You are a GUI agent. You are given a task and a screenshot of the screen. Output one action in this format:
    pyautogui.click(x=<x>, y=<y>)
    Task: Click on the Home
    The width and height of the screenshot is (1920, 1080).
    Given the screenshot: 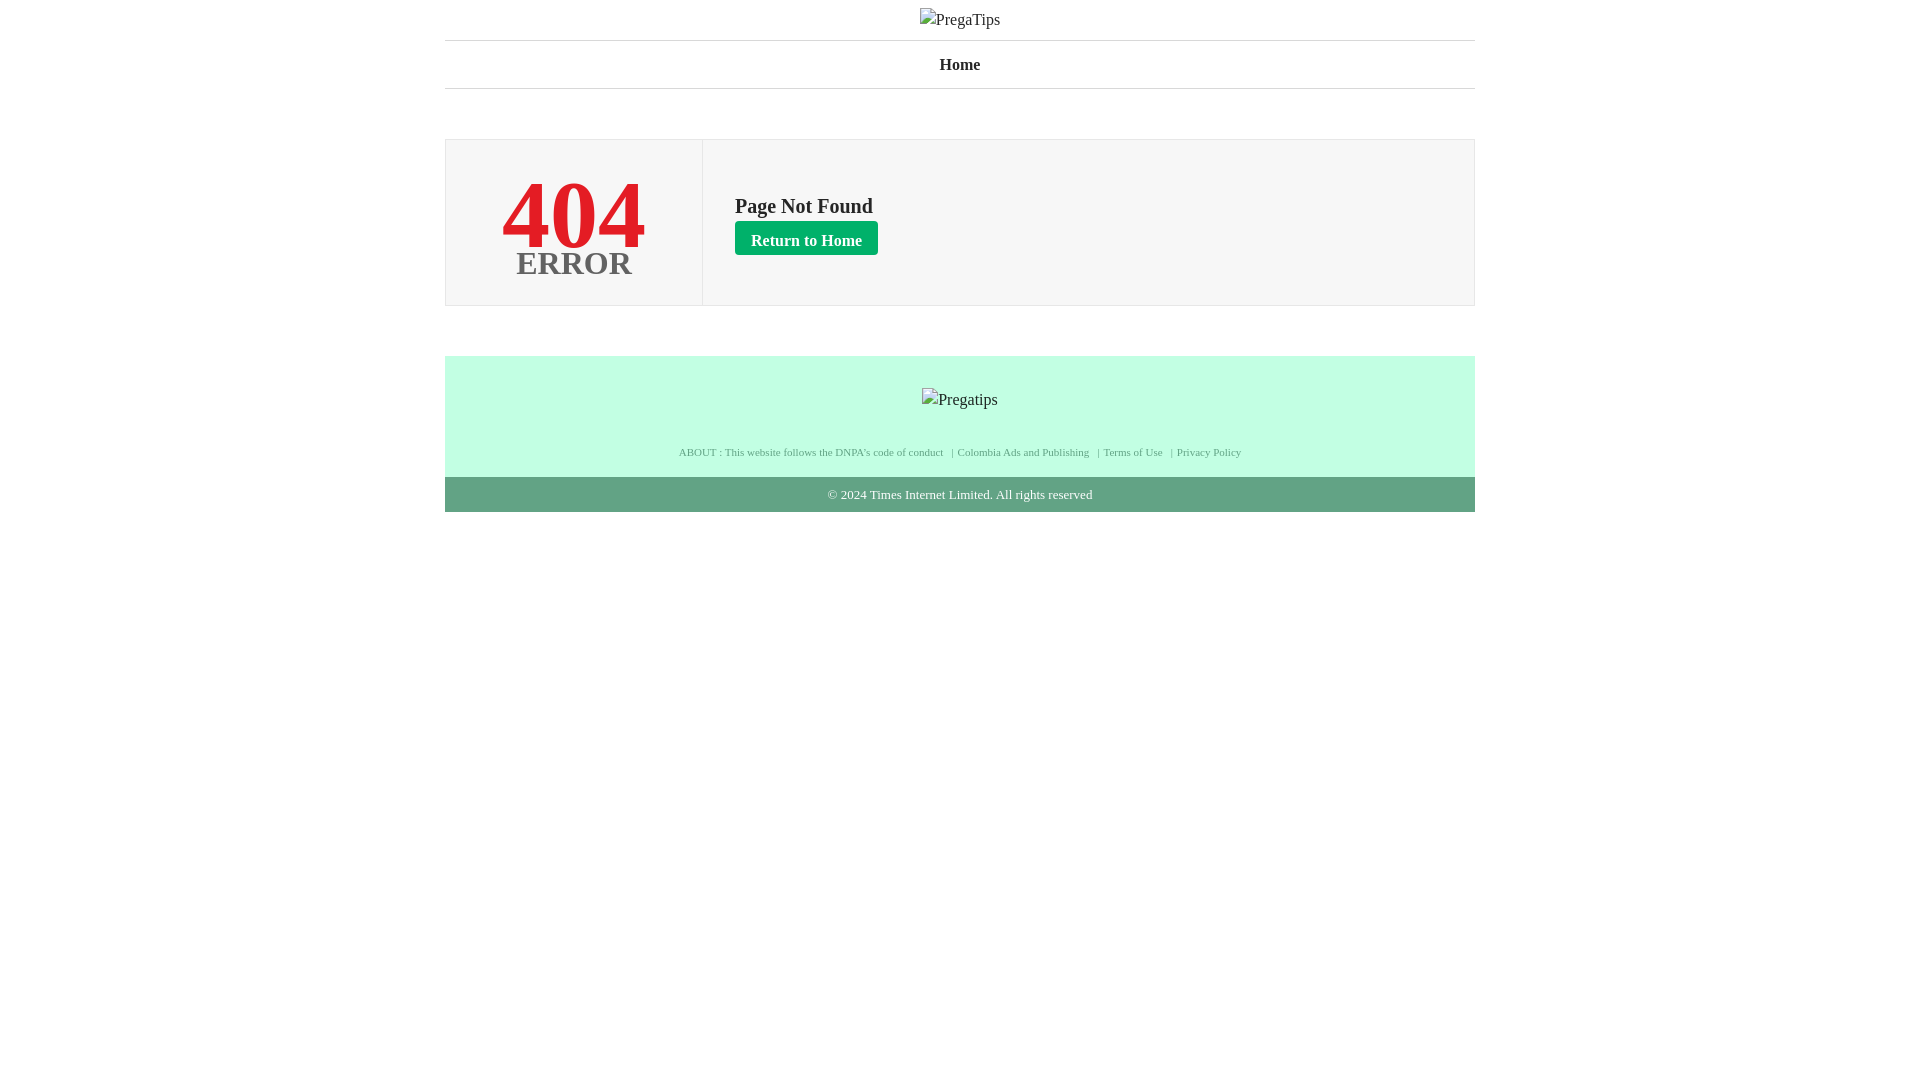 What is the action you would take?
    pyautogui.click(x=960, y=62)
    